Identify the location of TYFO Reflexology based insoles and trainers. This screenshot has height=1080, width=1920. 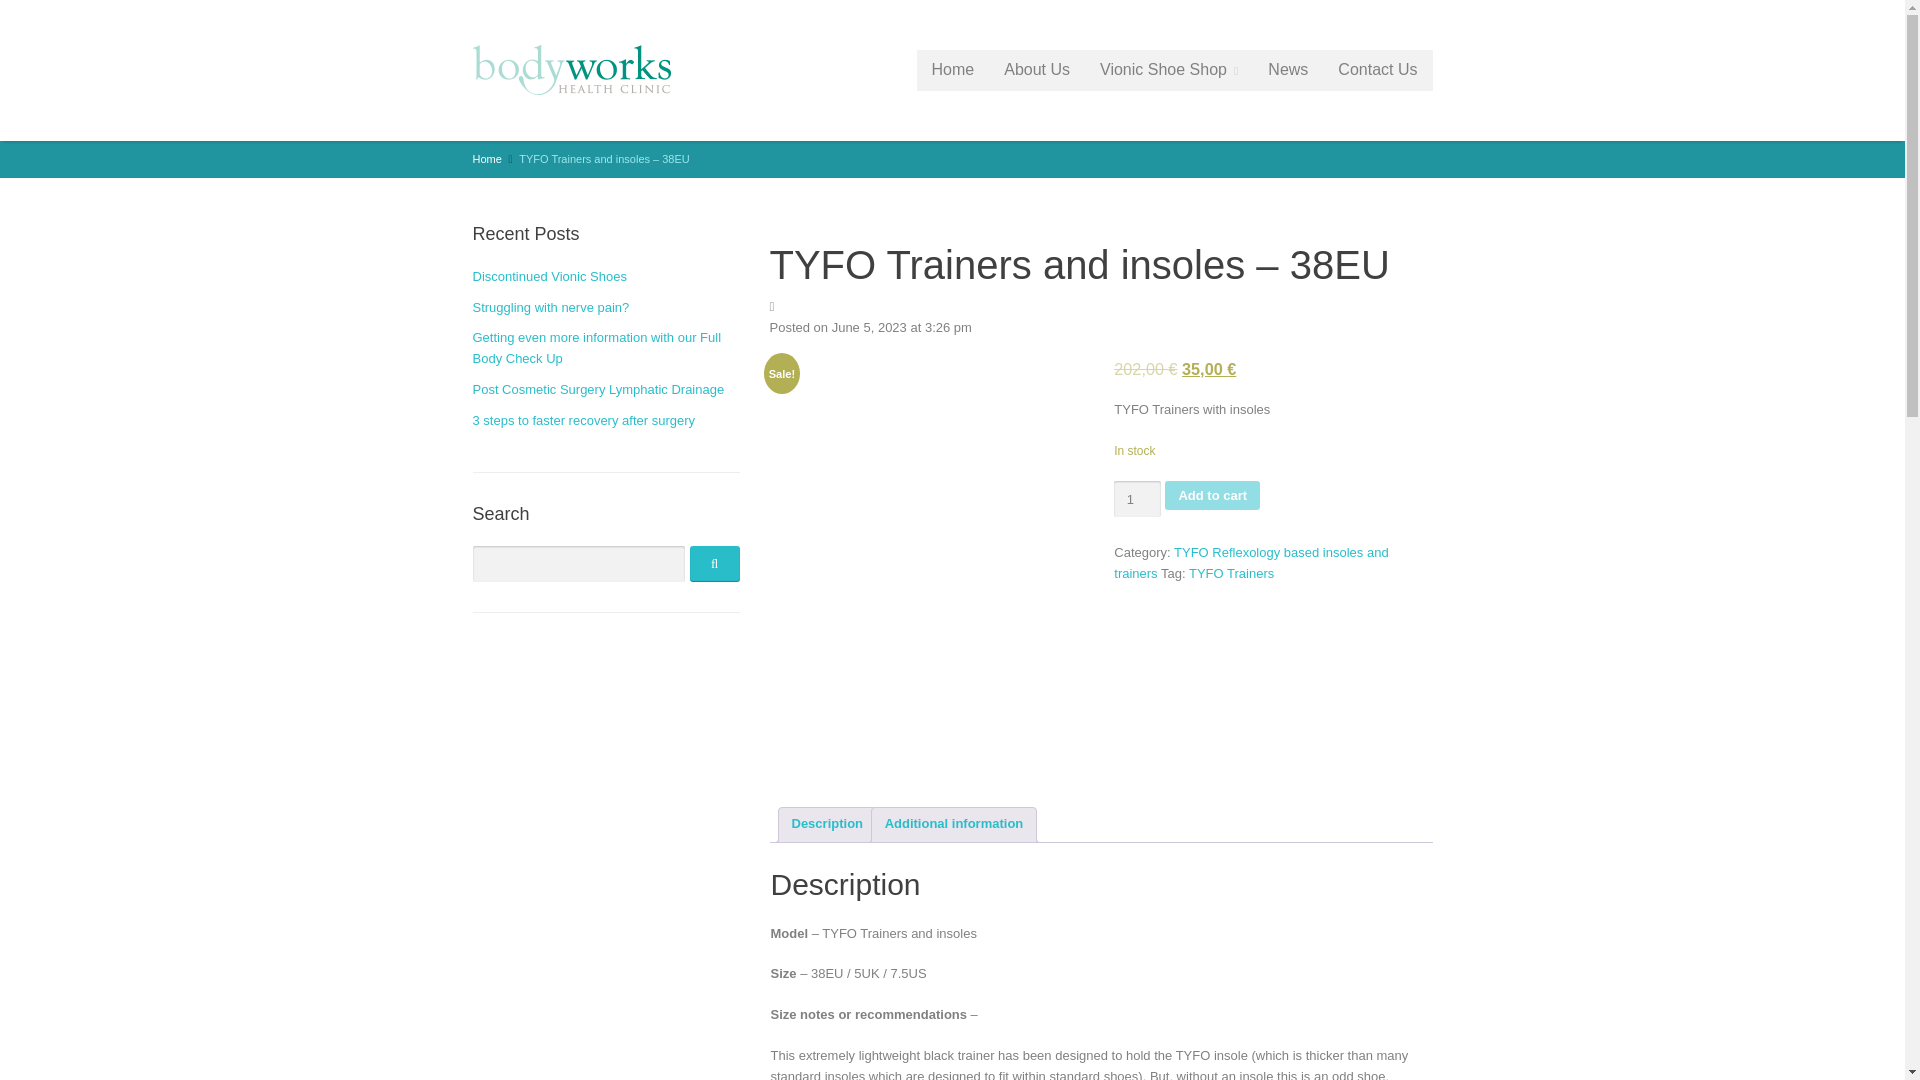
(1250, 563).